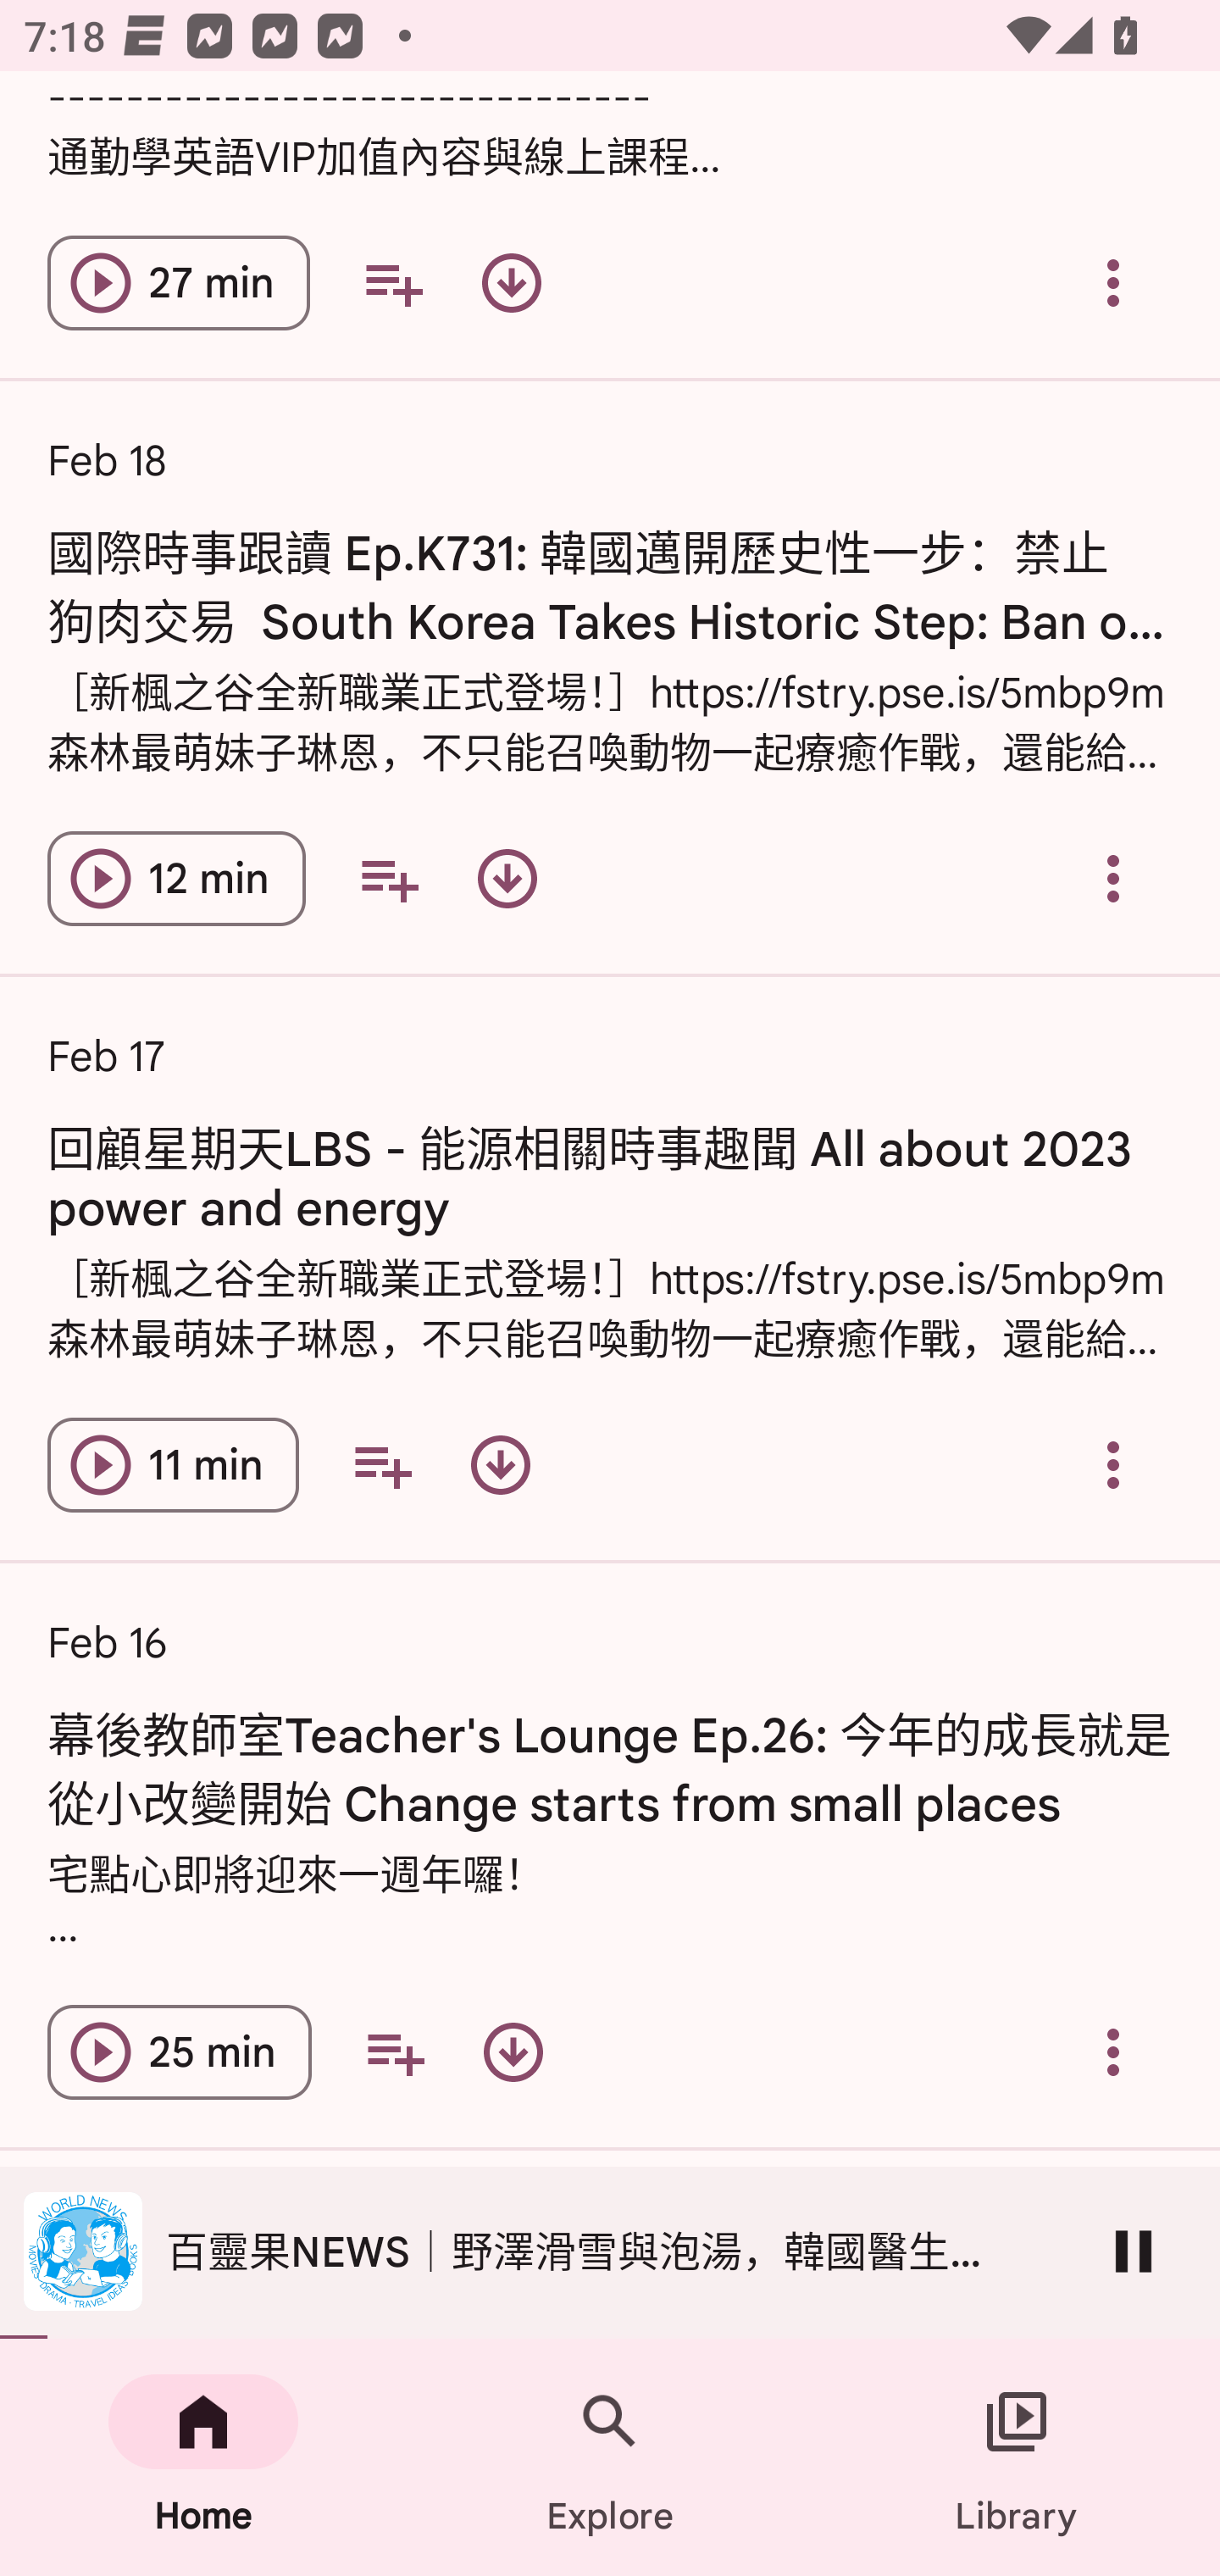  What do you see at coordinates (512, 283) in the screenshot?
I see `Download episode` at bounding box center [512, 283].